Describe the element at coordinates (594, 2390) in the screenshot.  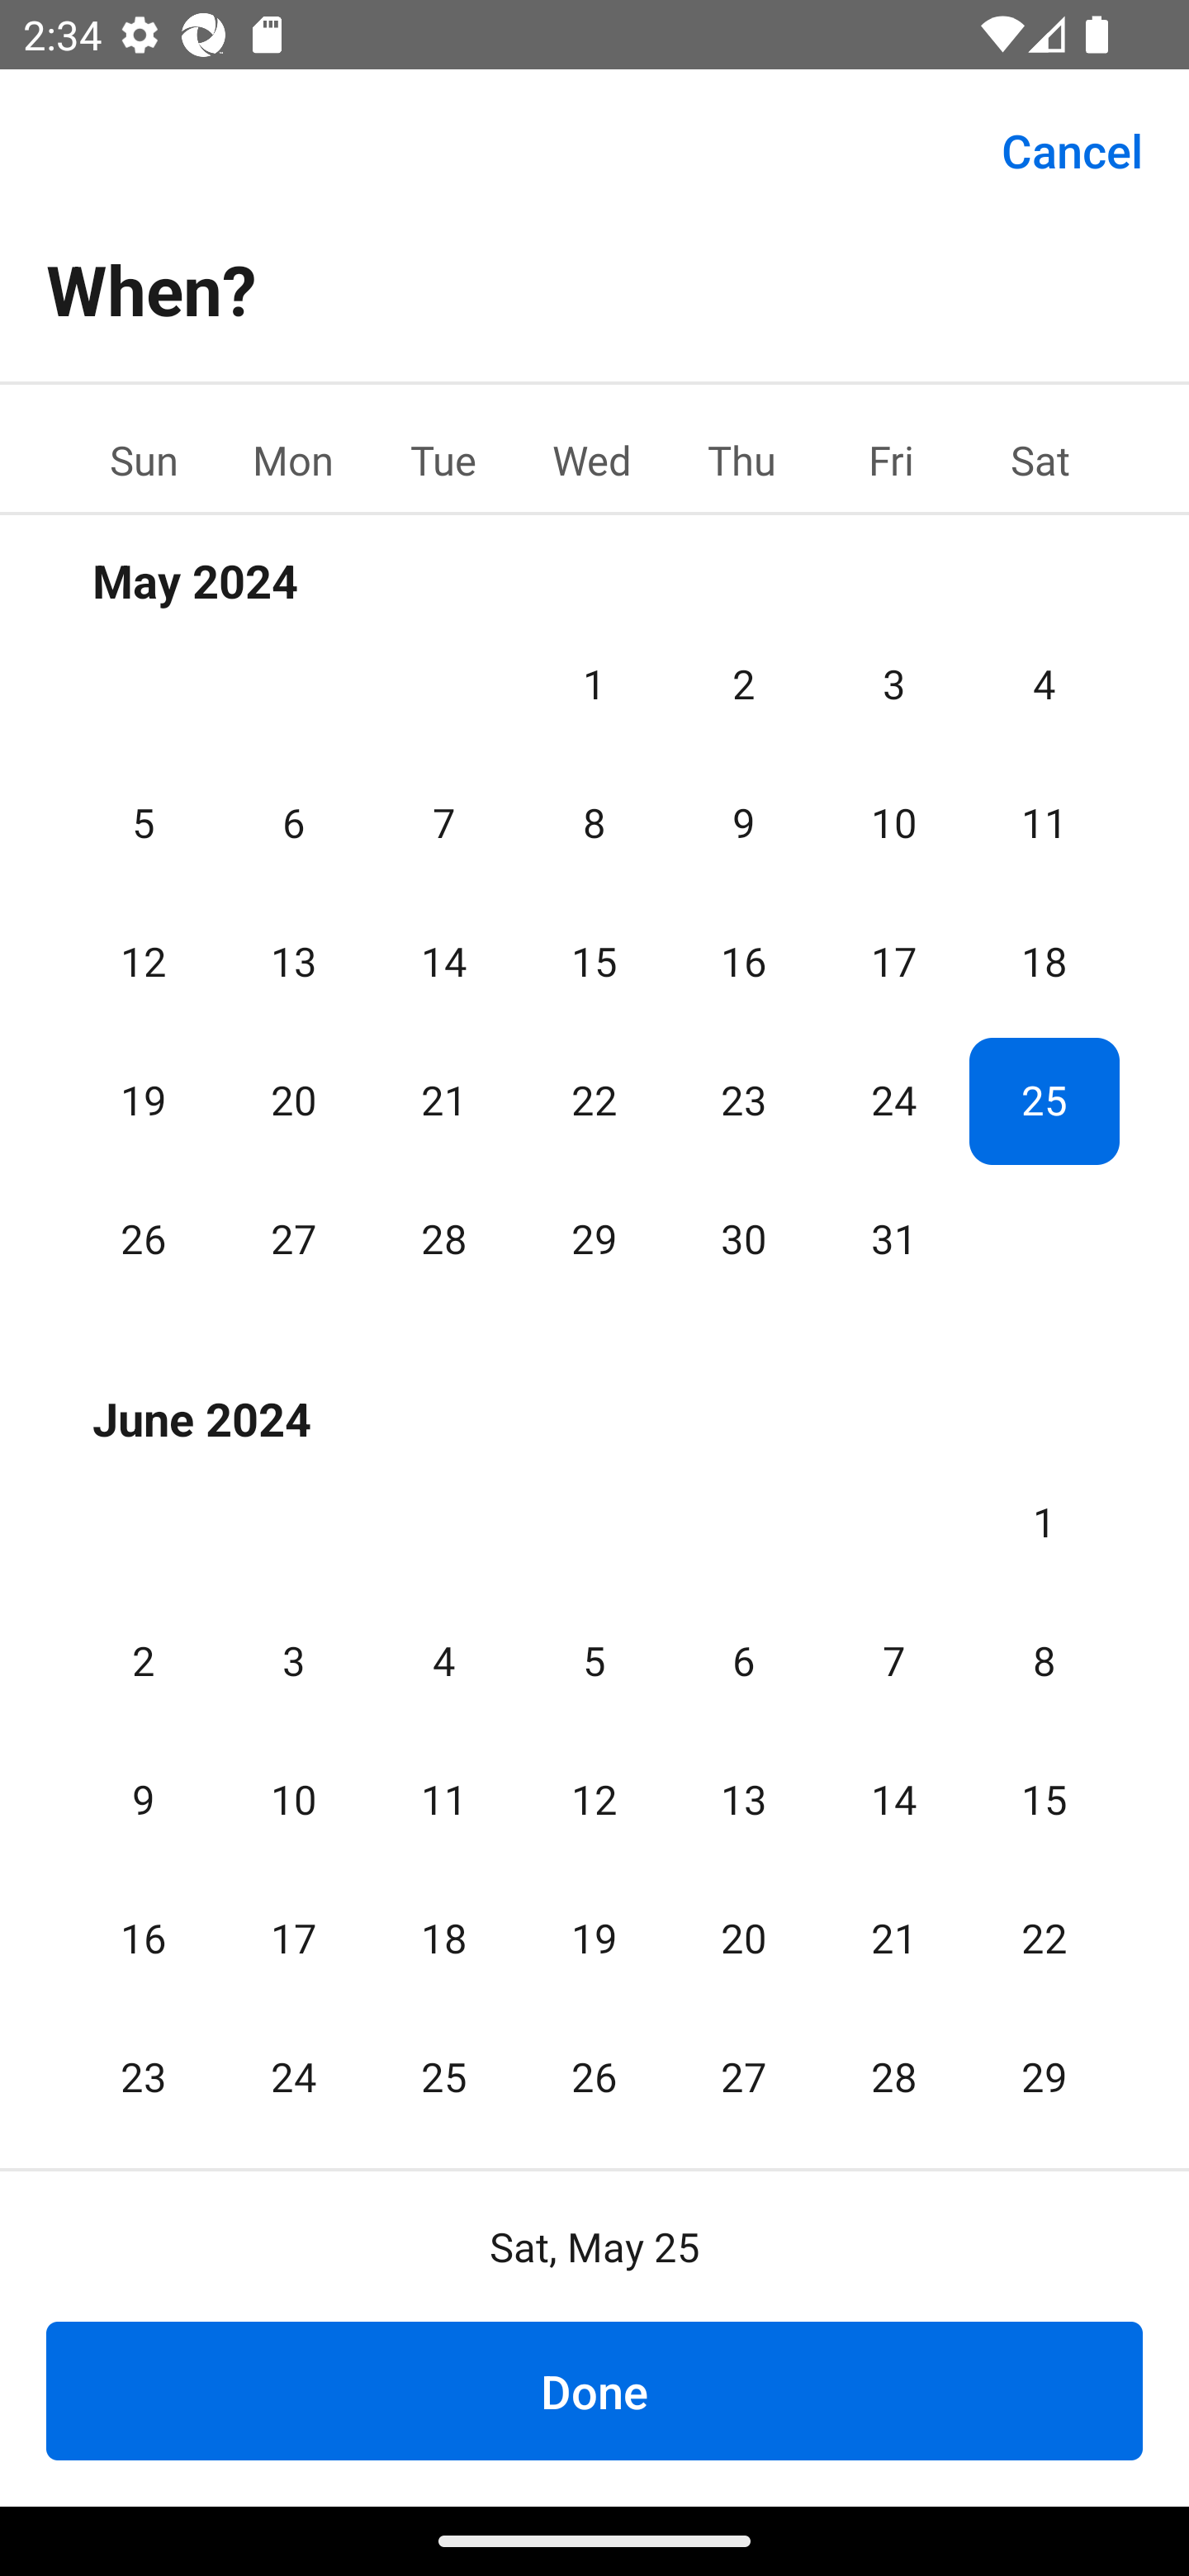
I see `Done` at that location.